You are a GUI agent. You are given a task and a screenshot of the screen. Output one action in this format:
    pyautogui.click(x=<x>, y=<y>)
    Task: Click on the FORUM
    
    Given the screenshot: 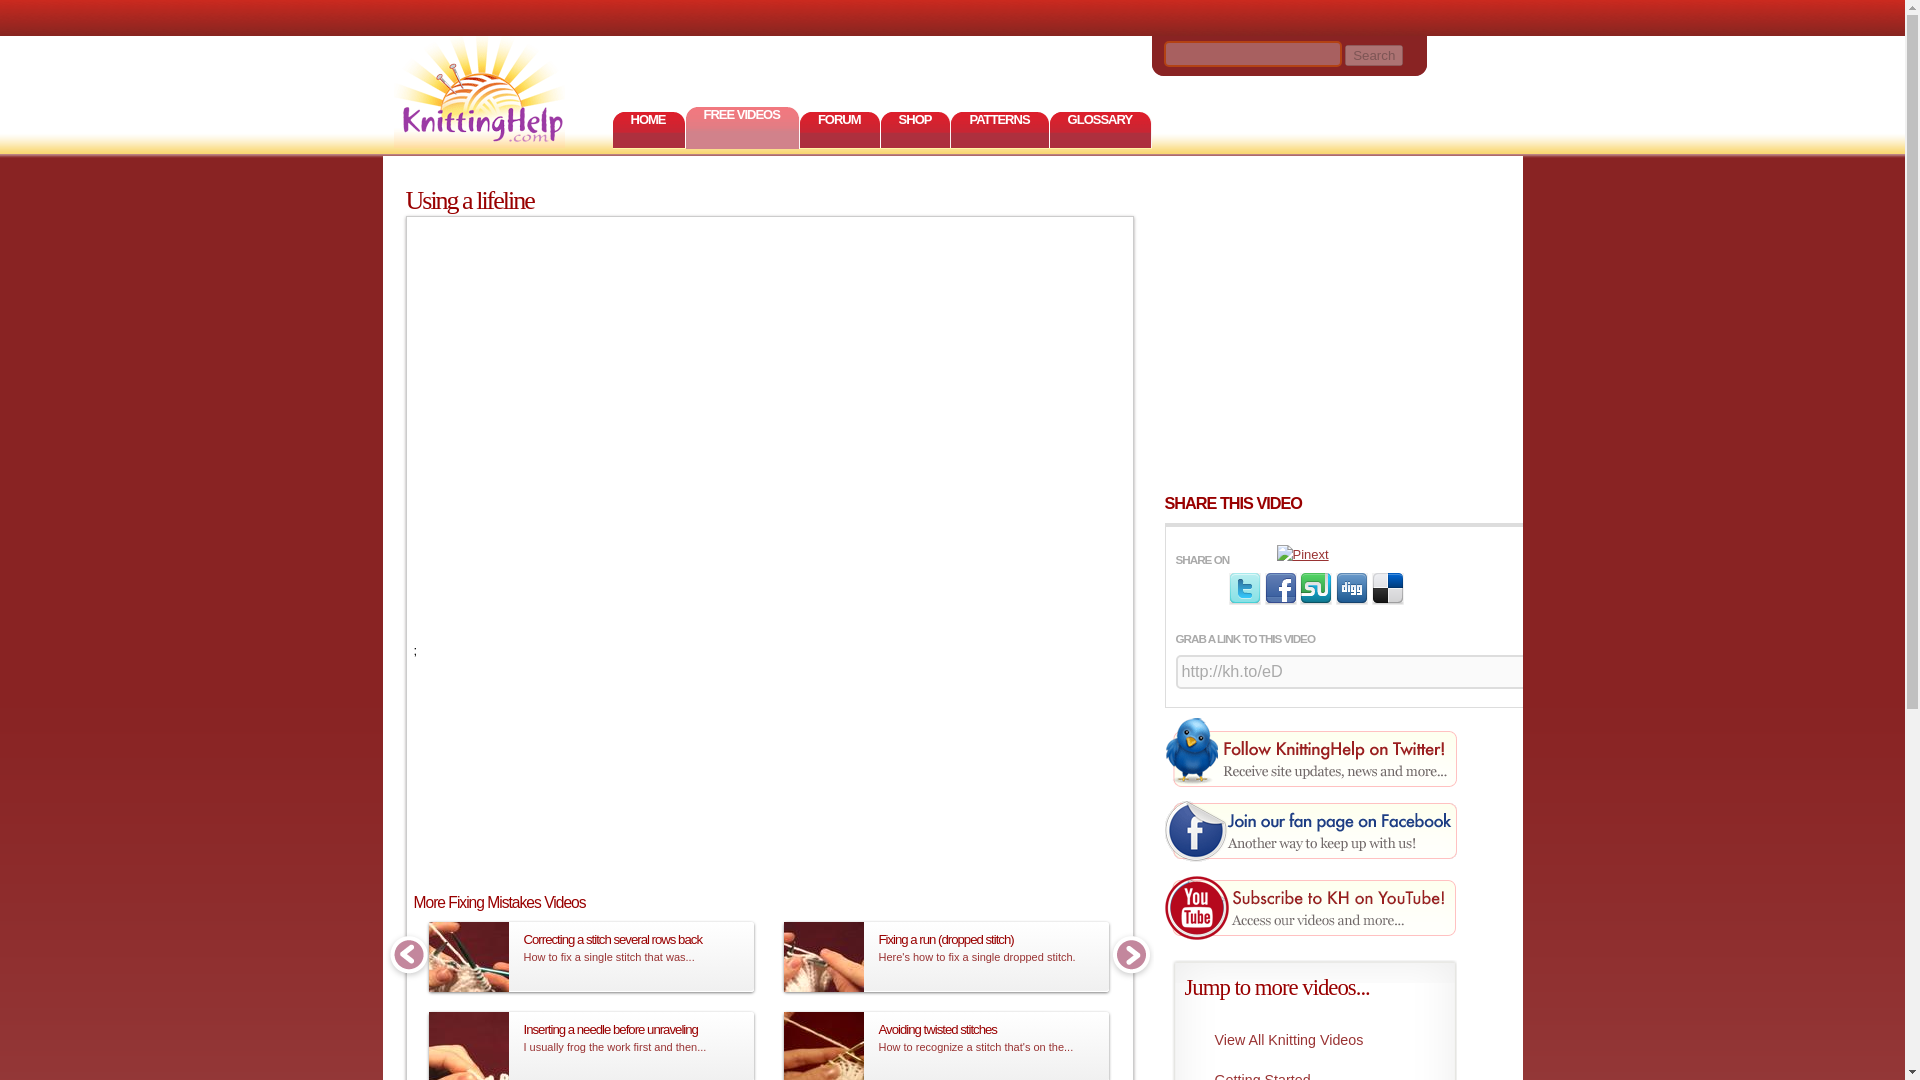 What is the action you would take?
    pyautogui.click(x=840, y=130)
    